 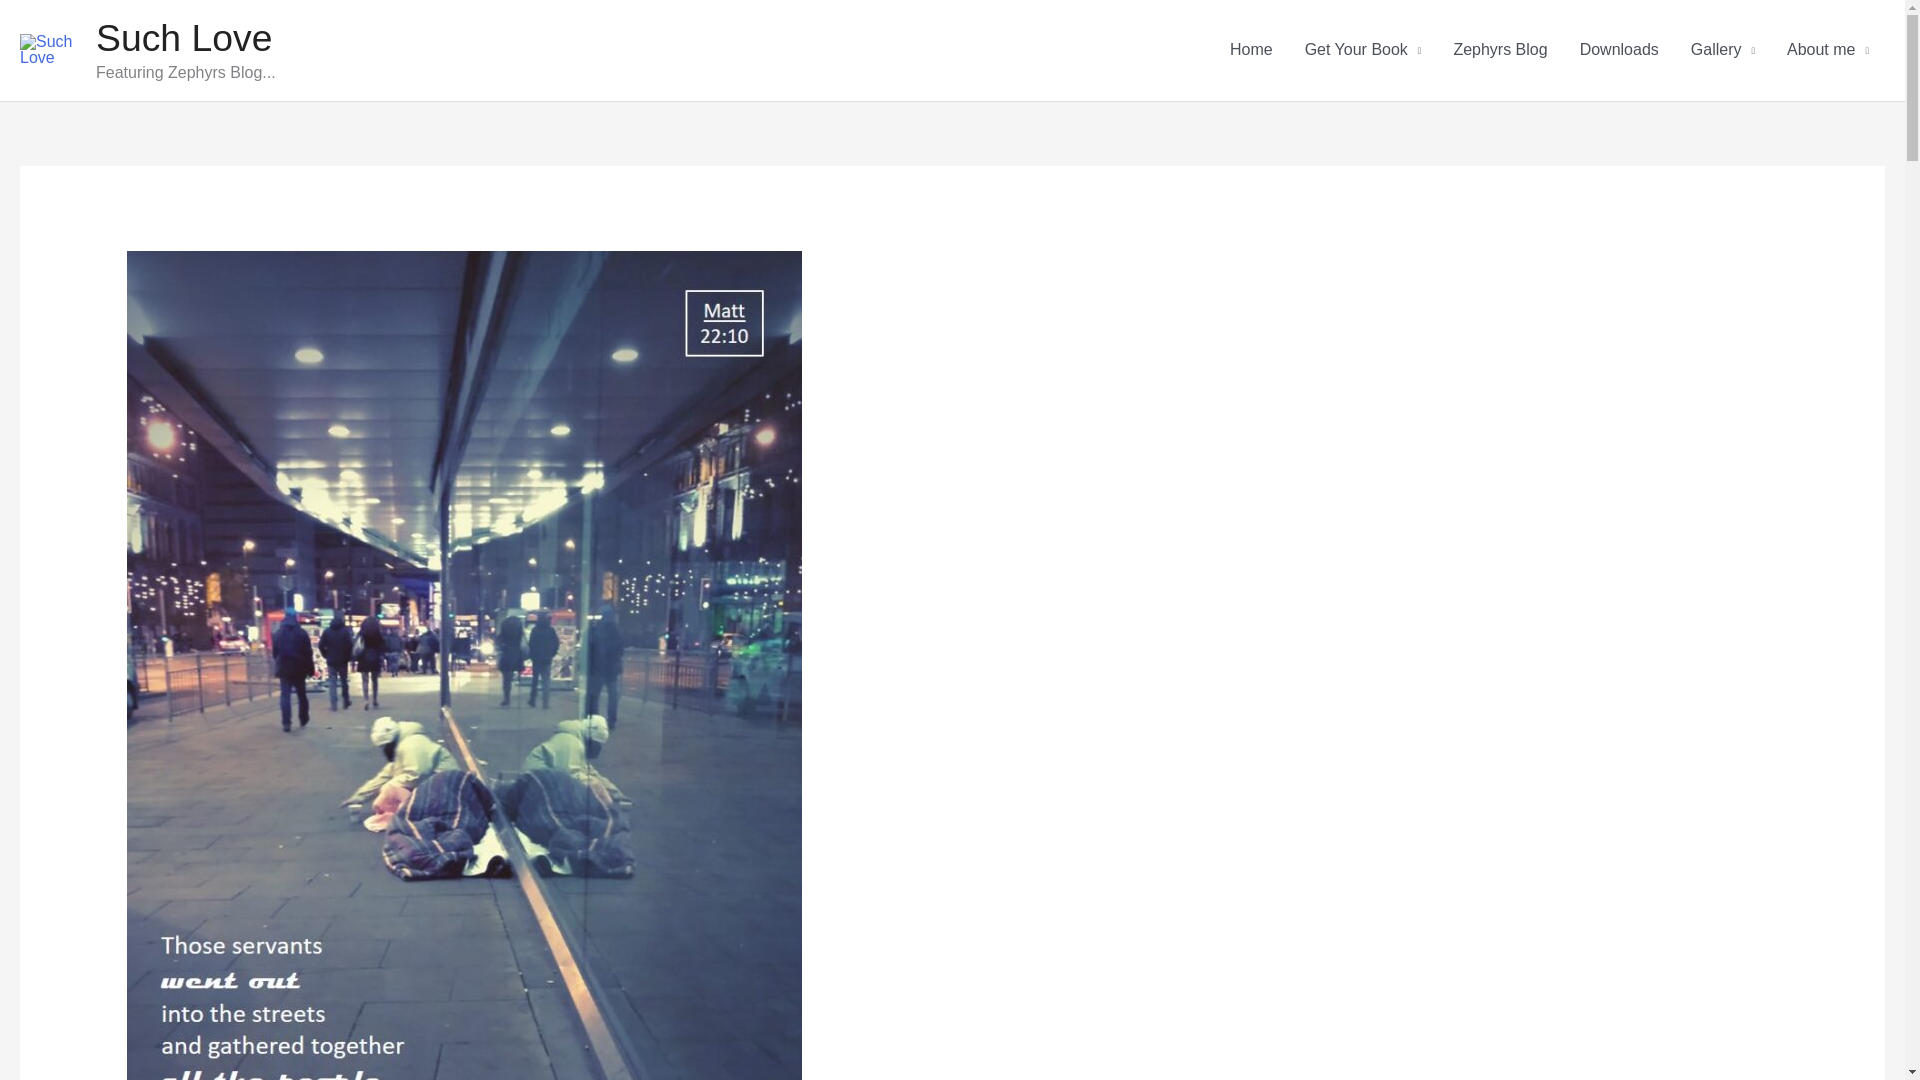 What do you see at coordinates (1619, 50) in the screenshot?
I see `Downloads` at bounding box center [1619, 50].